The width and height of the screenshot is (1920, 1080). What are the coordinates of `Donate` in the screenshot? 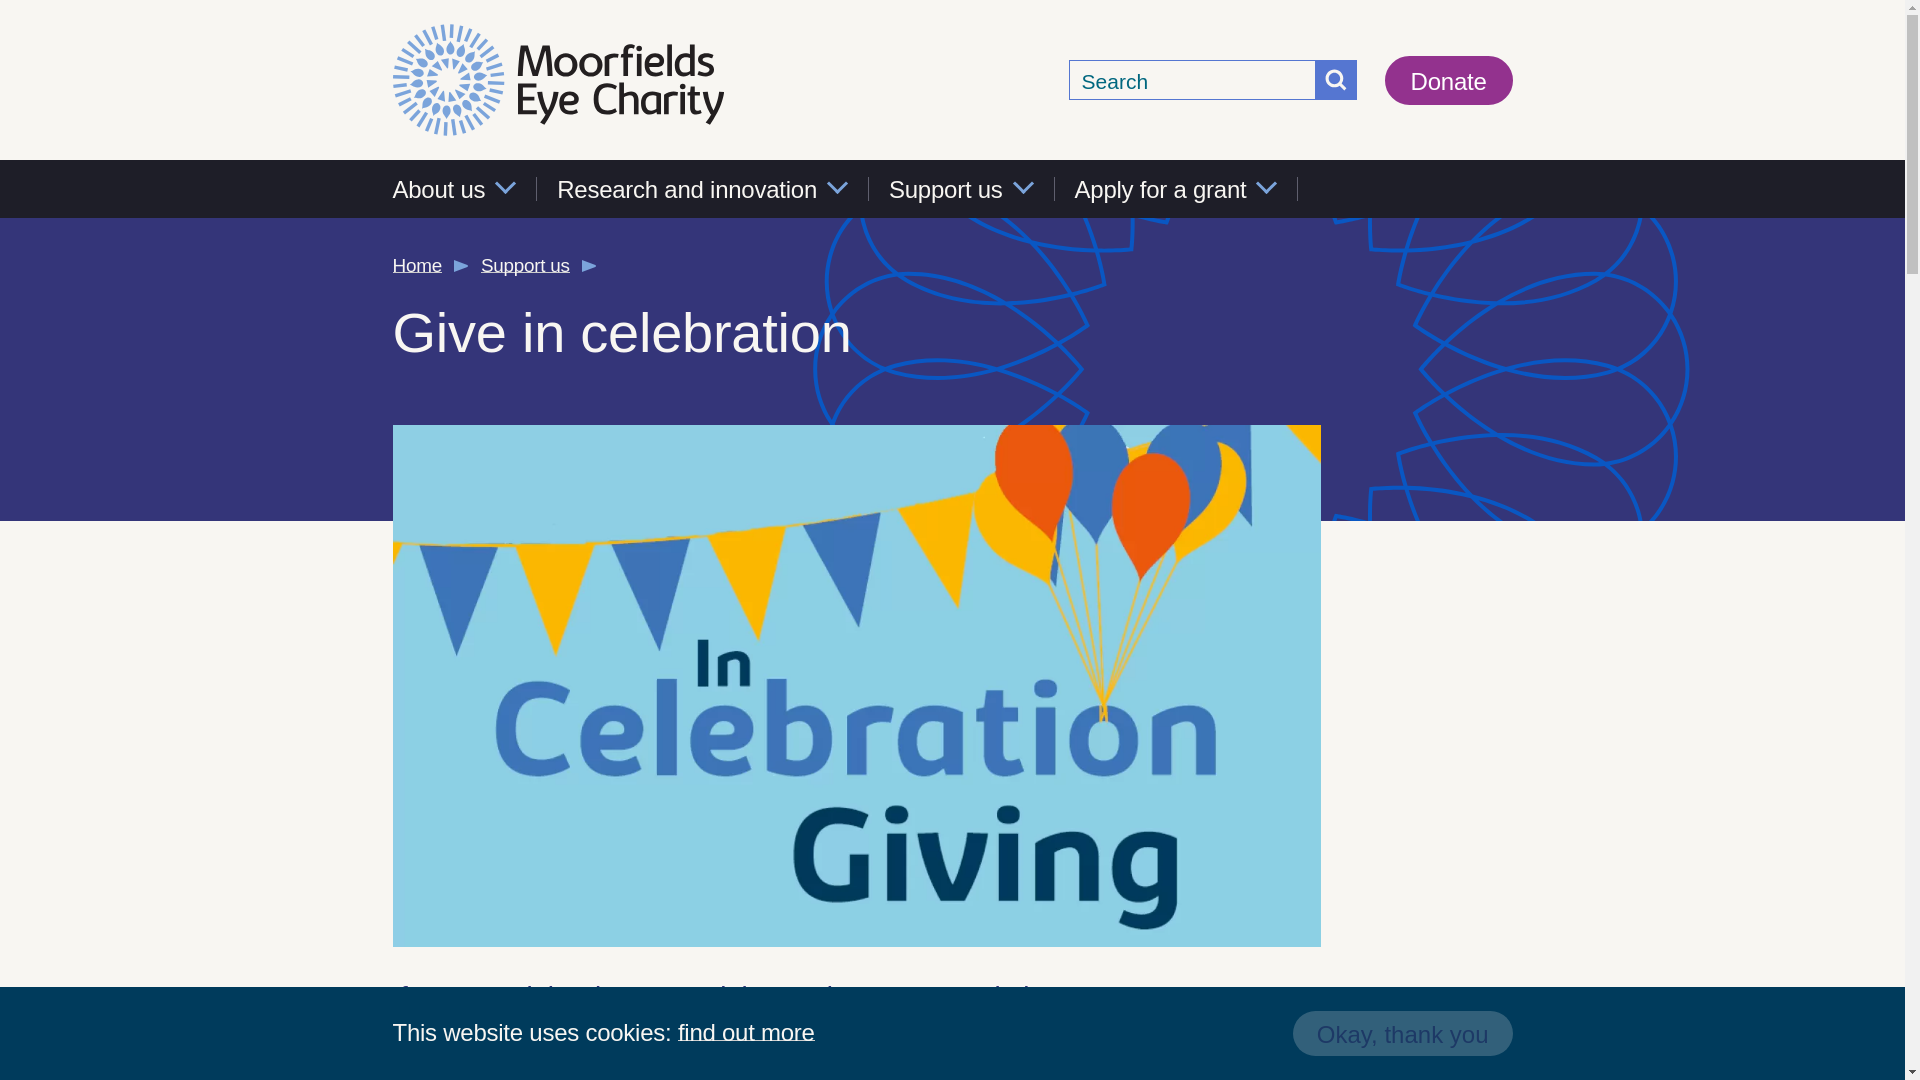 It's located at (1448, 80).